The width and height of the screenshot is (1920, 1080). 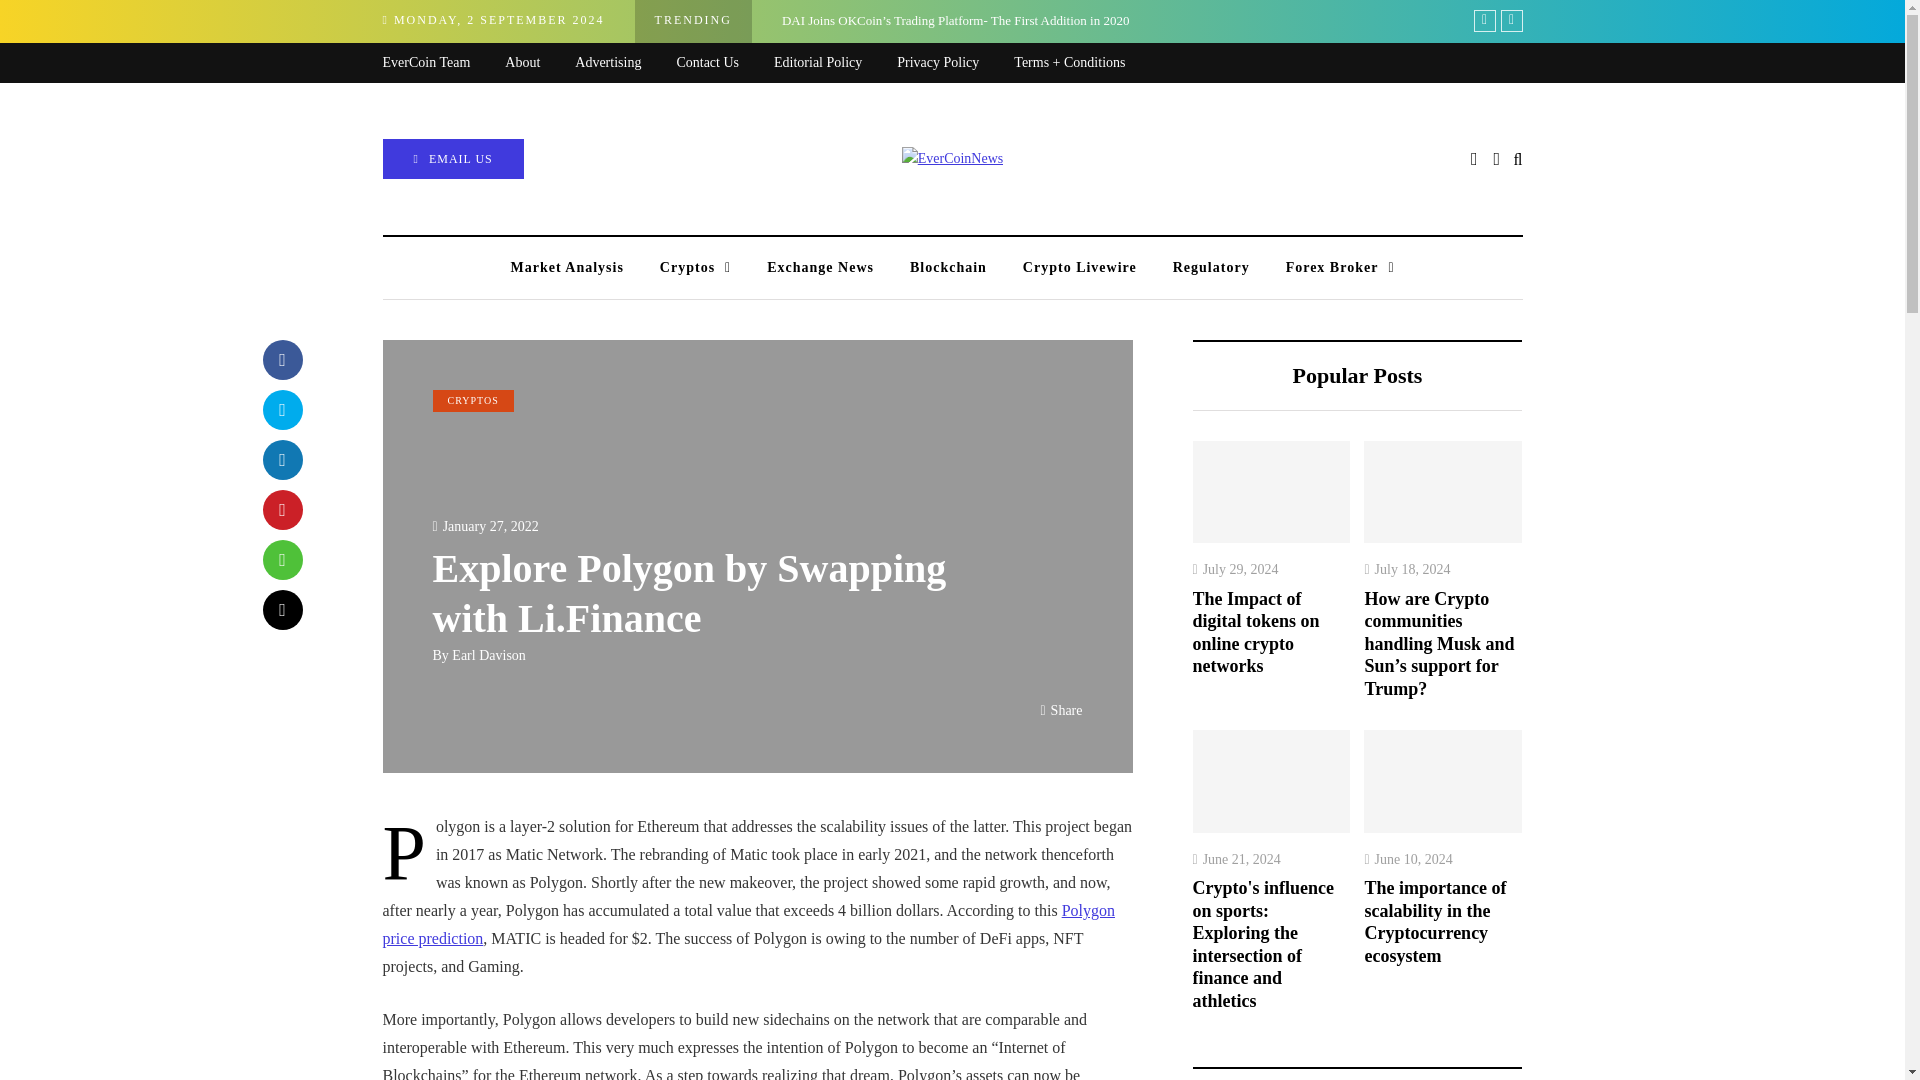 What do you see at coordinates (281, 360) in the screenshot?
I see `Share with Facebook` at bounding box center [281, 360].